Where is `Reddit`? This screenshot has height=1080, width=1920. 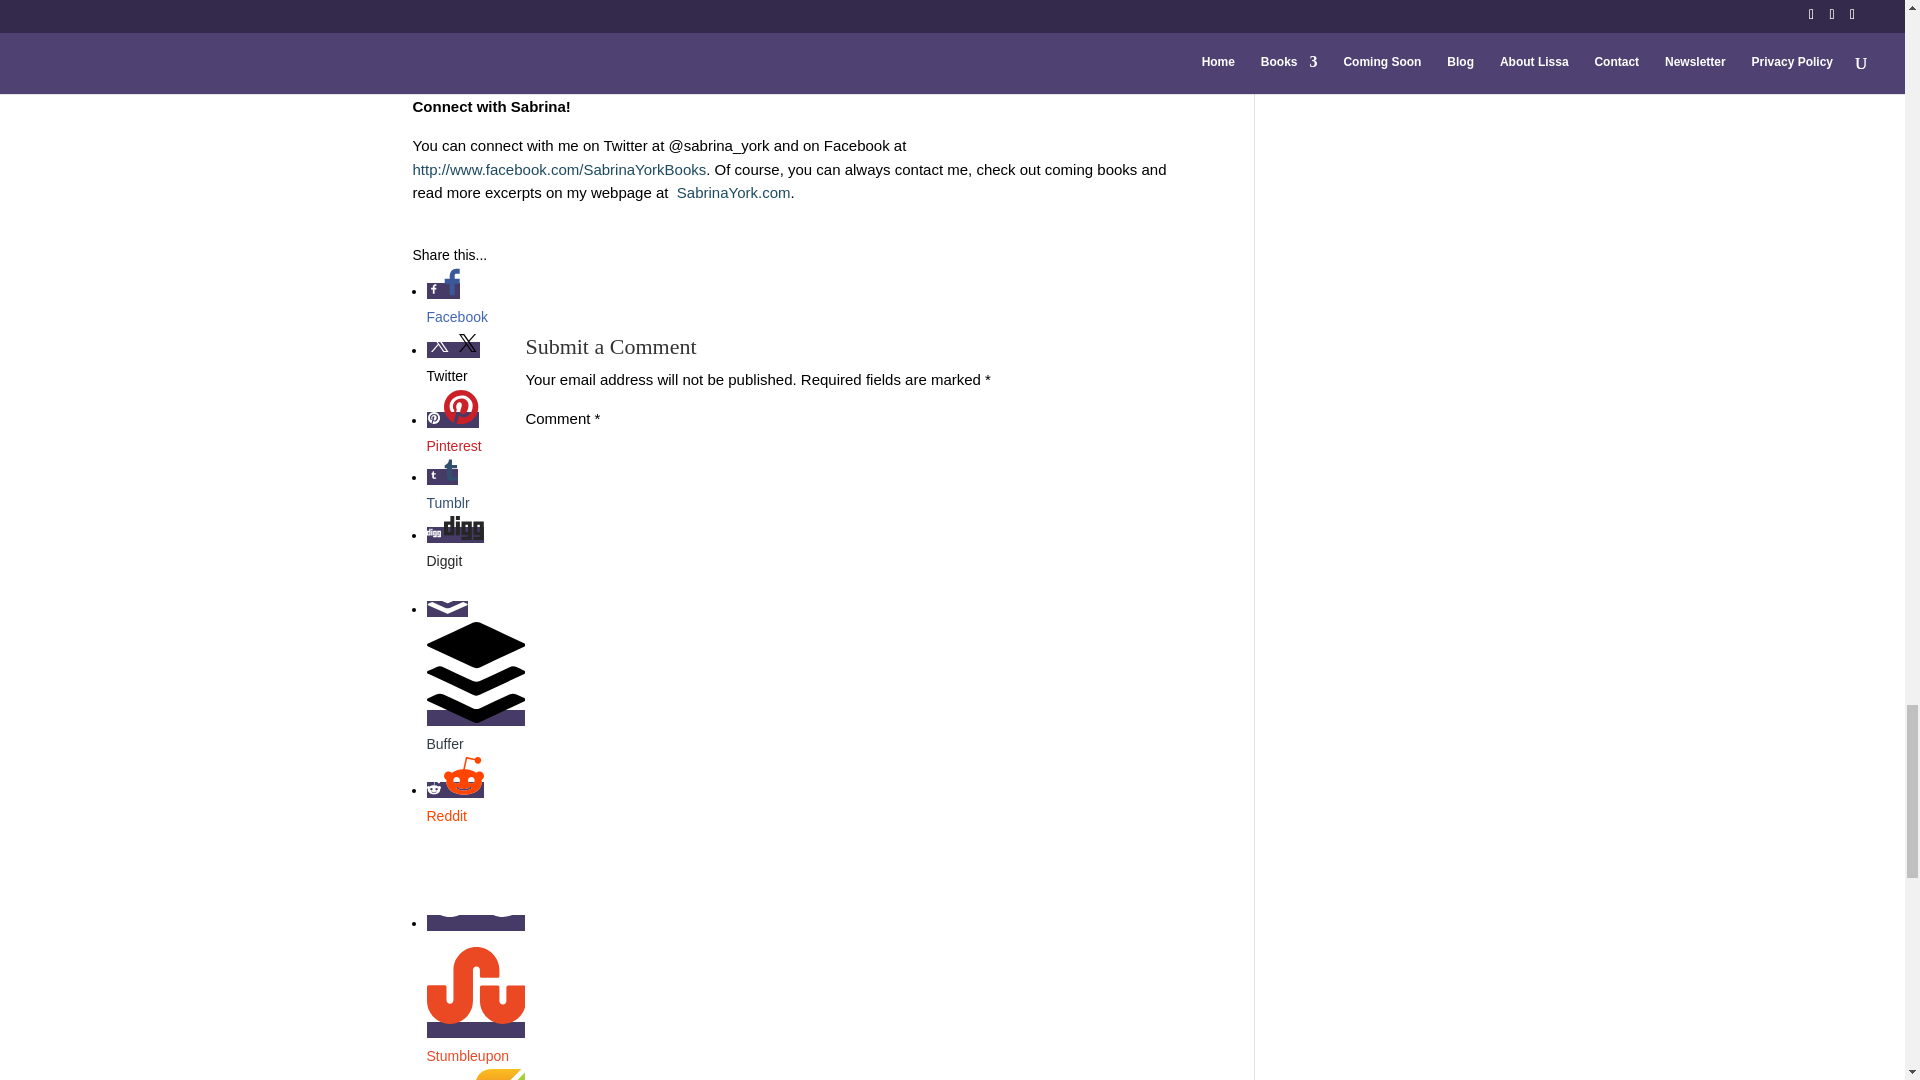 Reddit is located at coordinates (475, 805).